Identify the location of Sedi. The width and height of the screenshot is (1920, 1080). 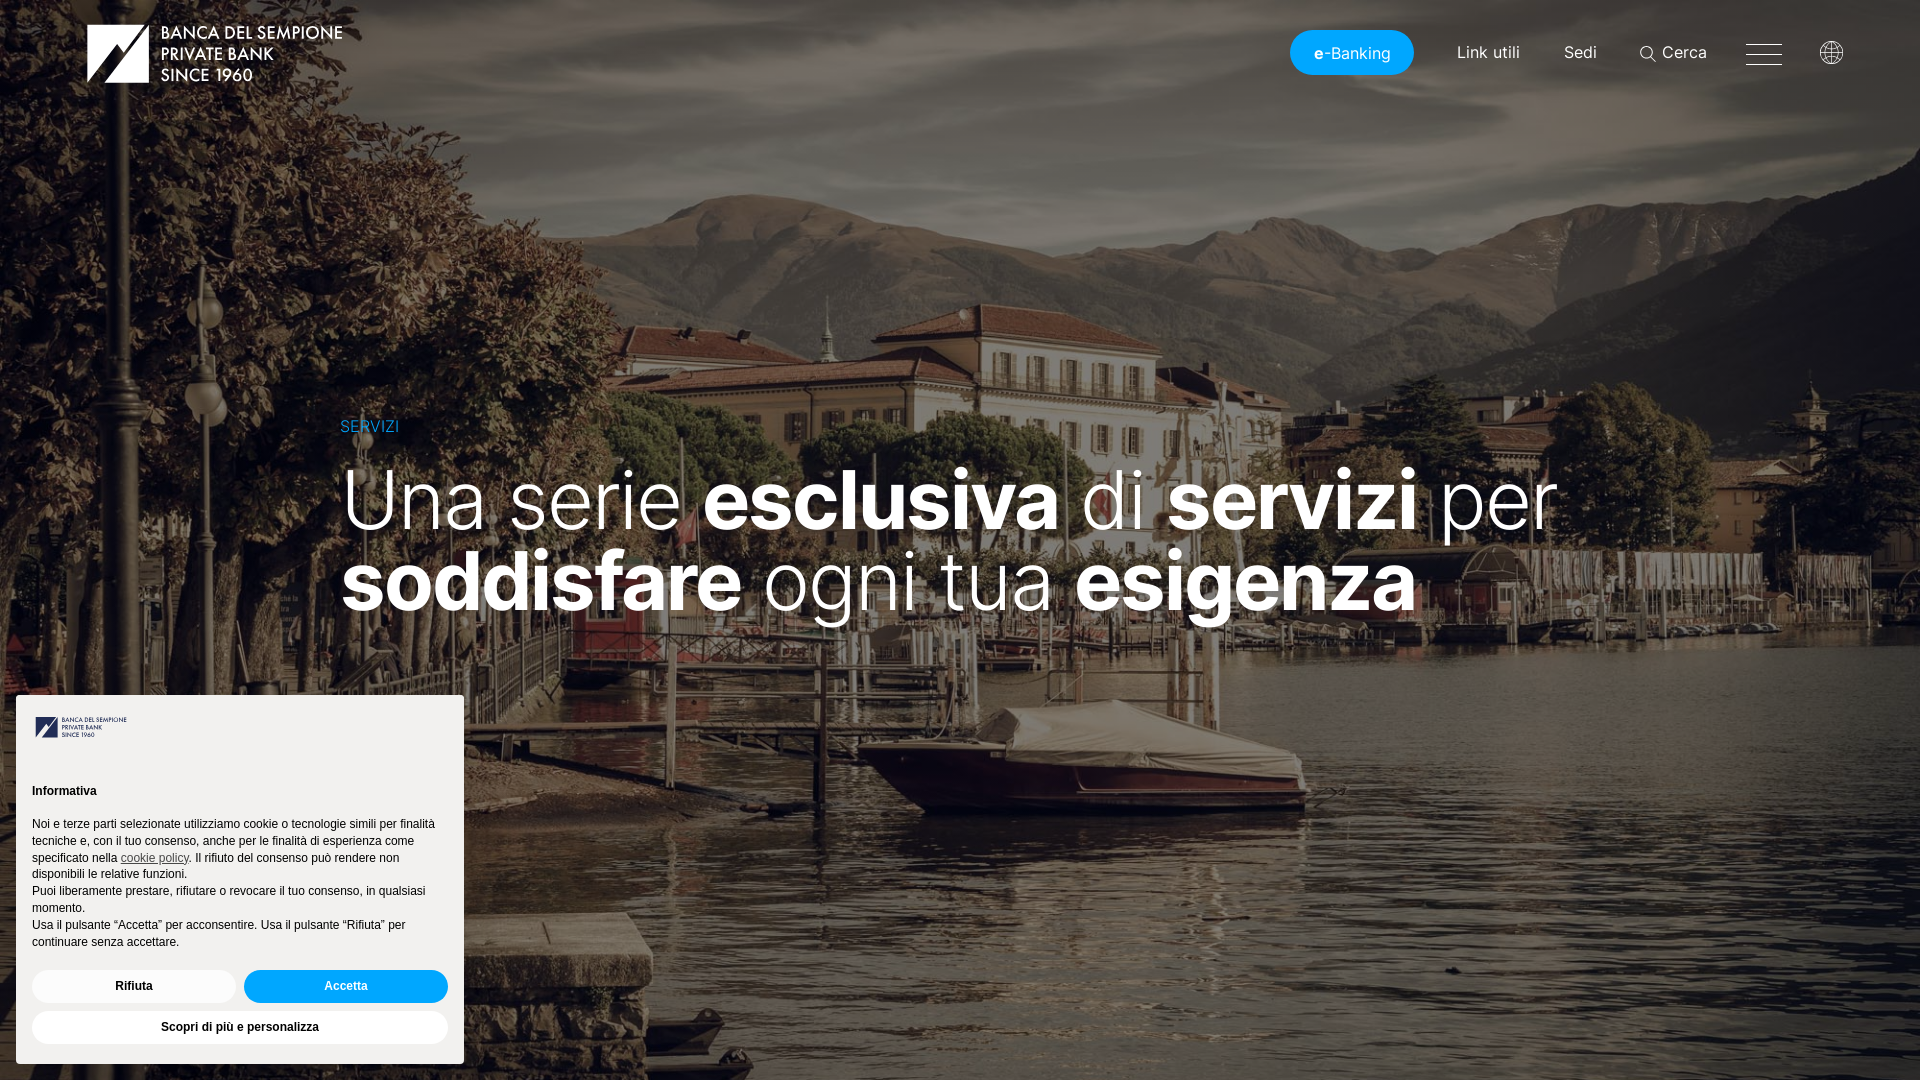
(1580, 52).